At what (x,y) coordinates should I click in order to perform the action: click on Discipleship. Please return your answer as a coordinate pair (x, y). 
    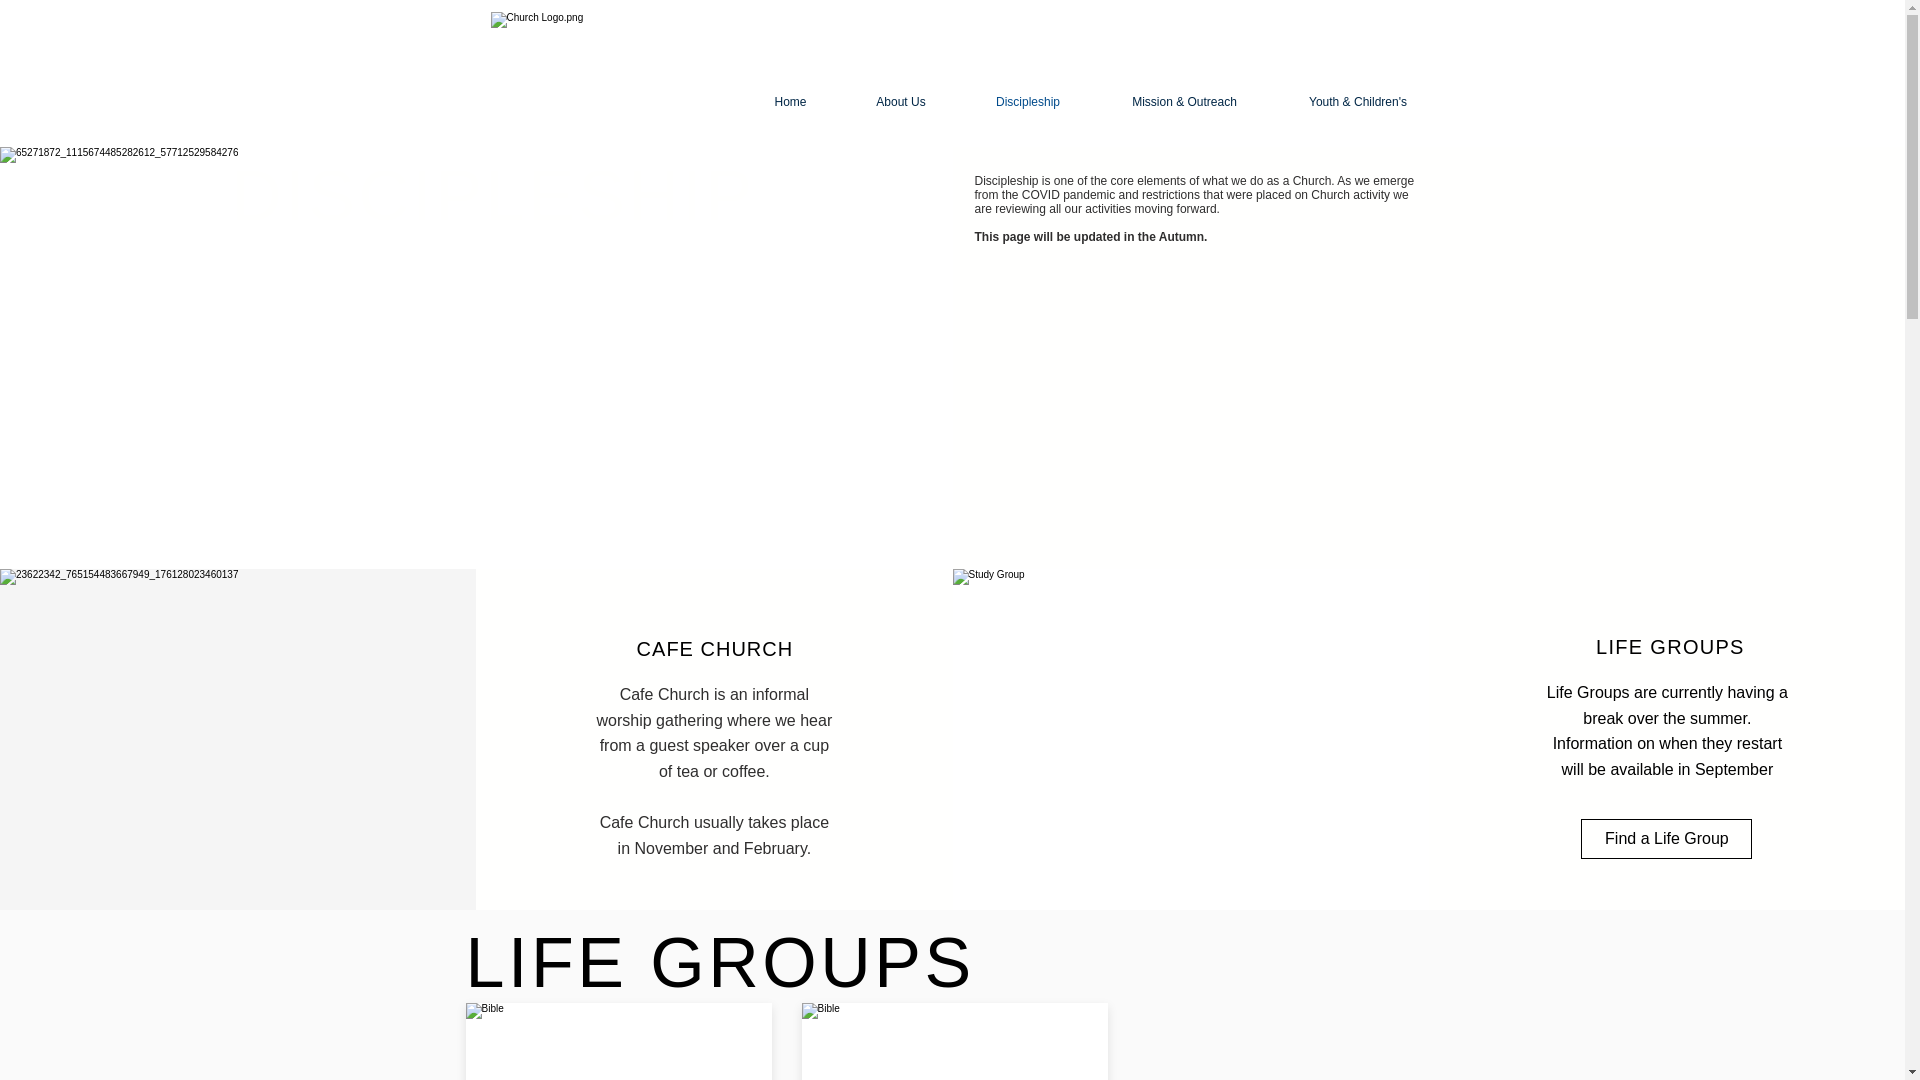
    Looking at the image, I should click on (1027, 102).